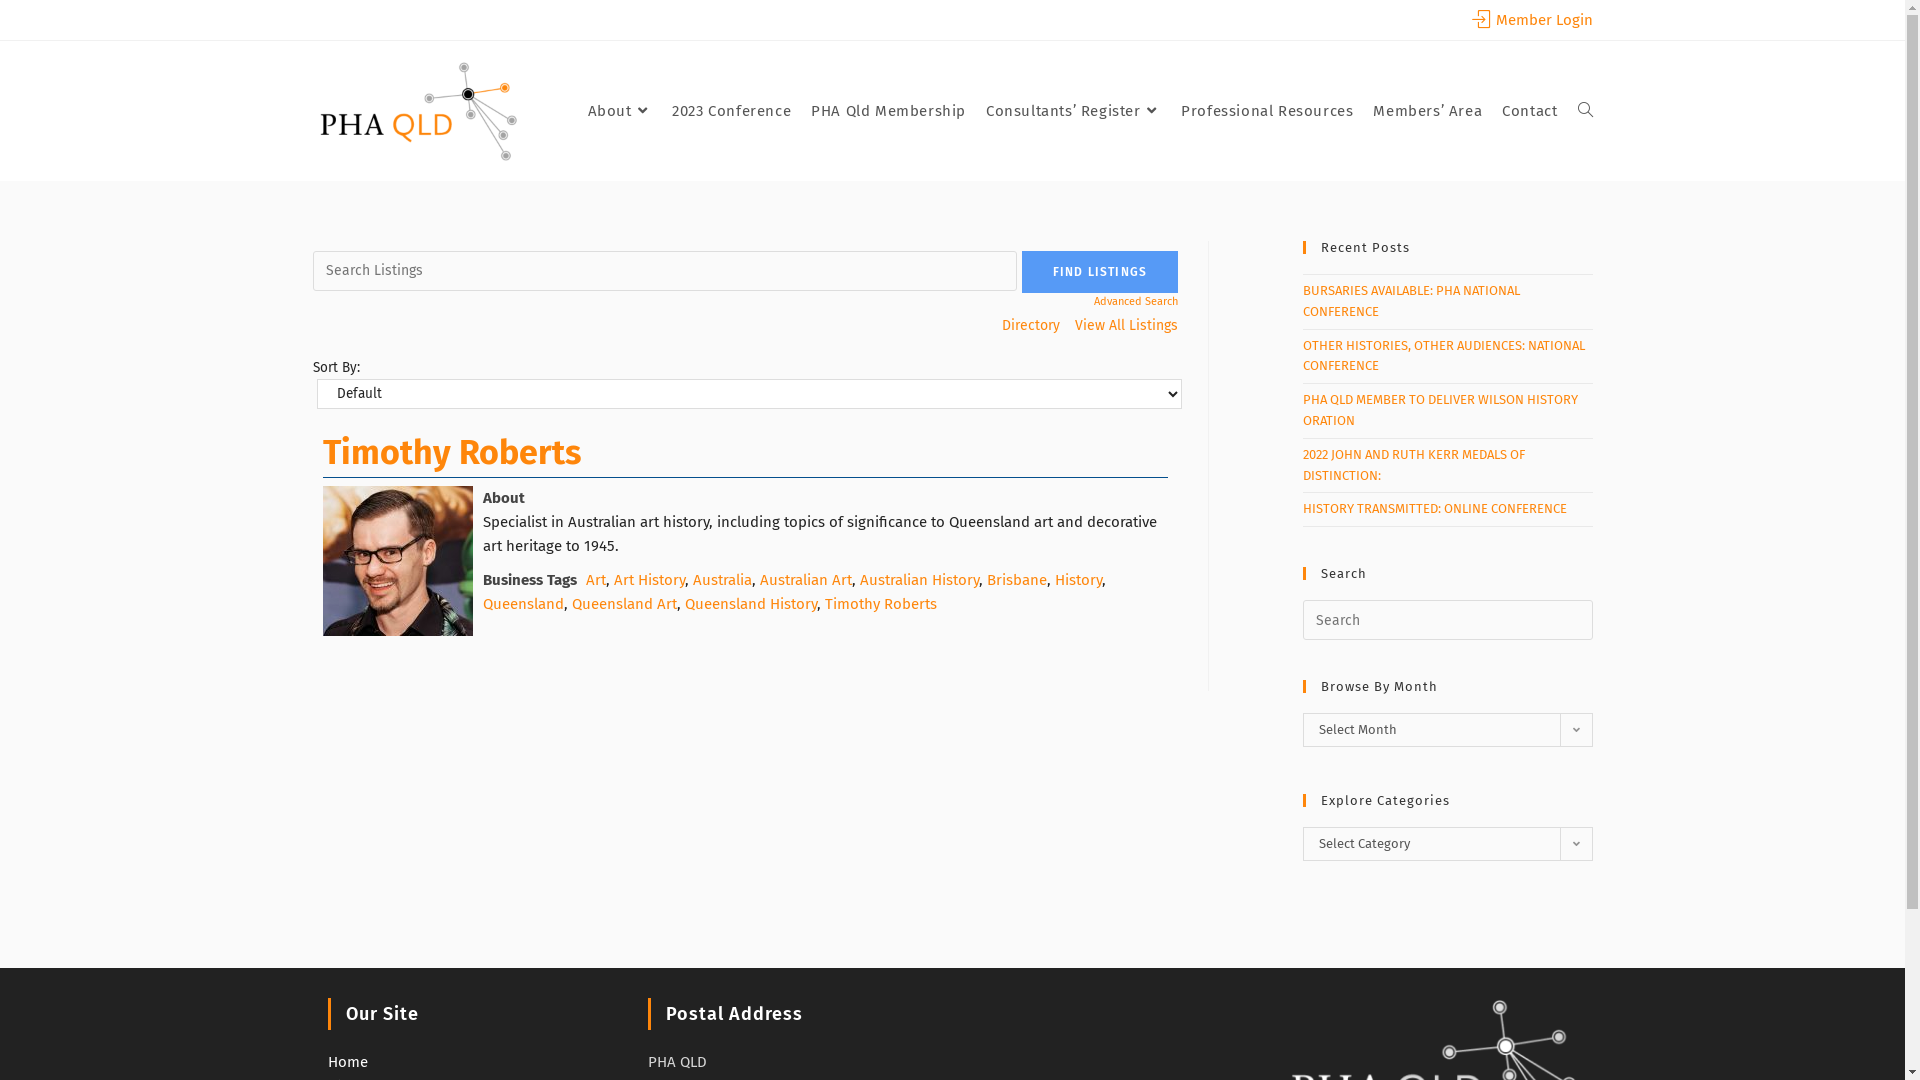 The image size is (1920, 1080). What do you see at coordinates (1410, 301) in the screenshot?
I see `BURSARIES AVAILABLE: PHA NATIONAL CONFERENCE` at bounding box center [1410, 301].